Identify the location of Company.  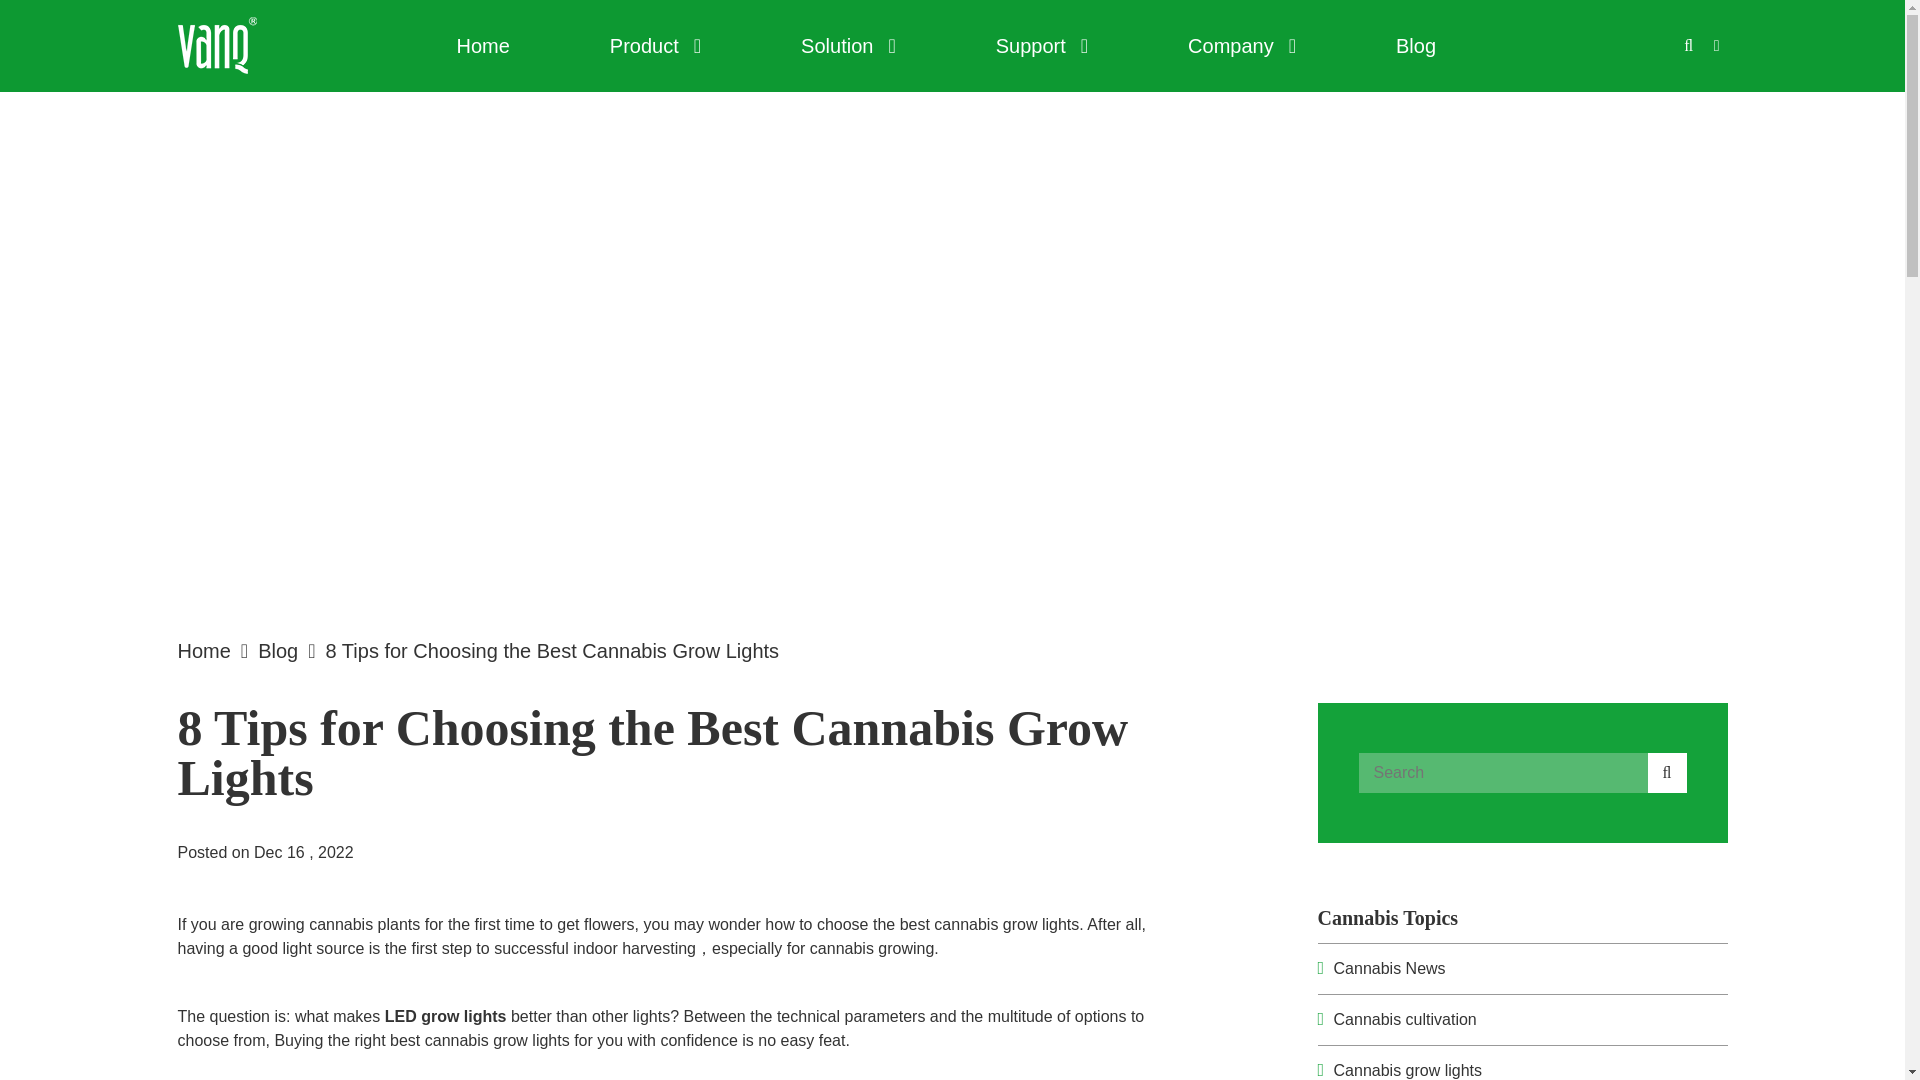
(1242, 46).